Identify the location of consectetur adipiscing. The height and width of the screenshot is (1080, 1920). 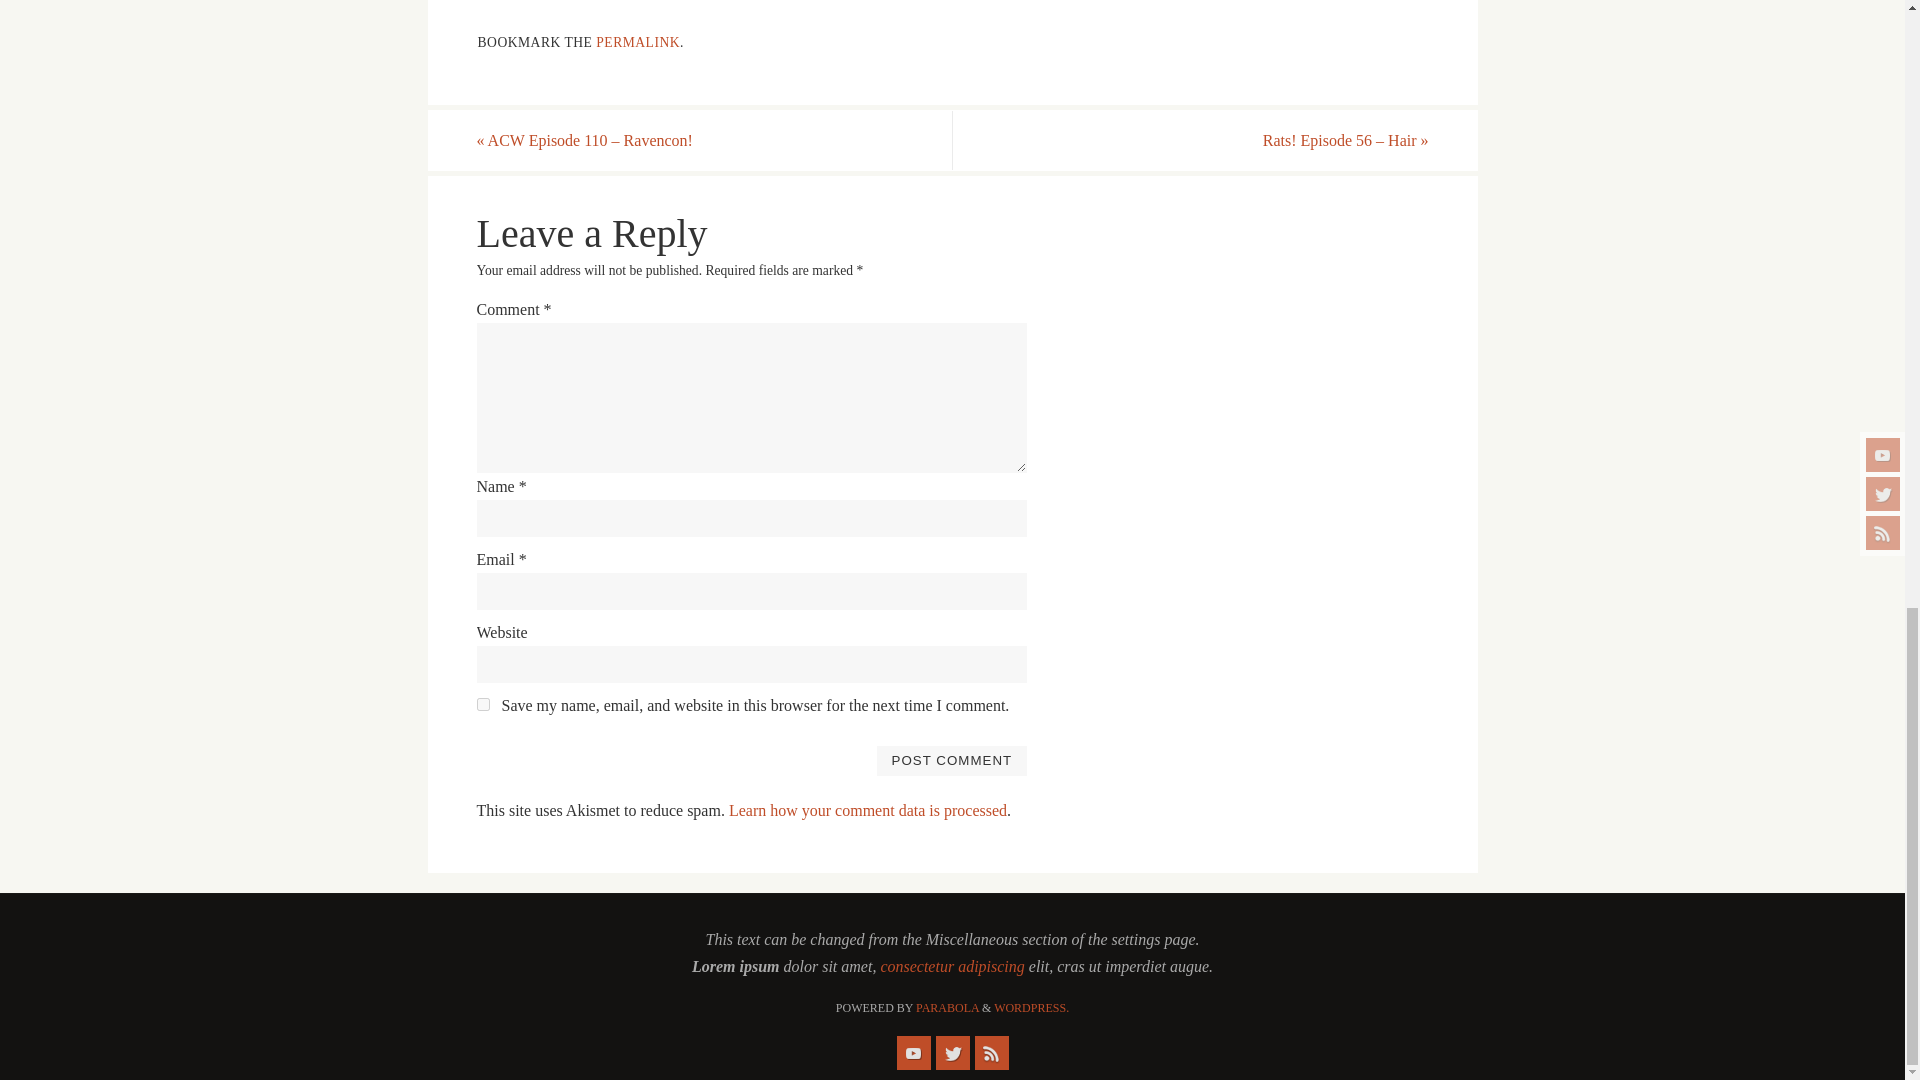
(951, 966).